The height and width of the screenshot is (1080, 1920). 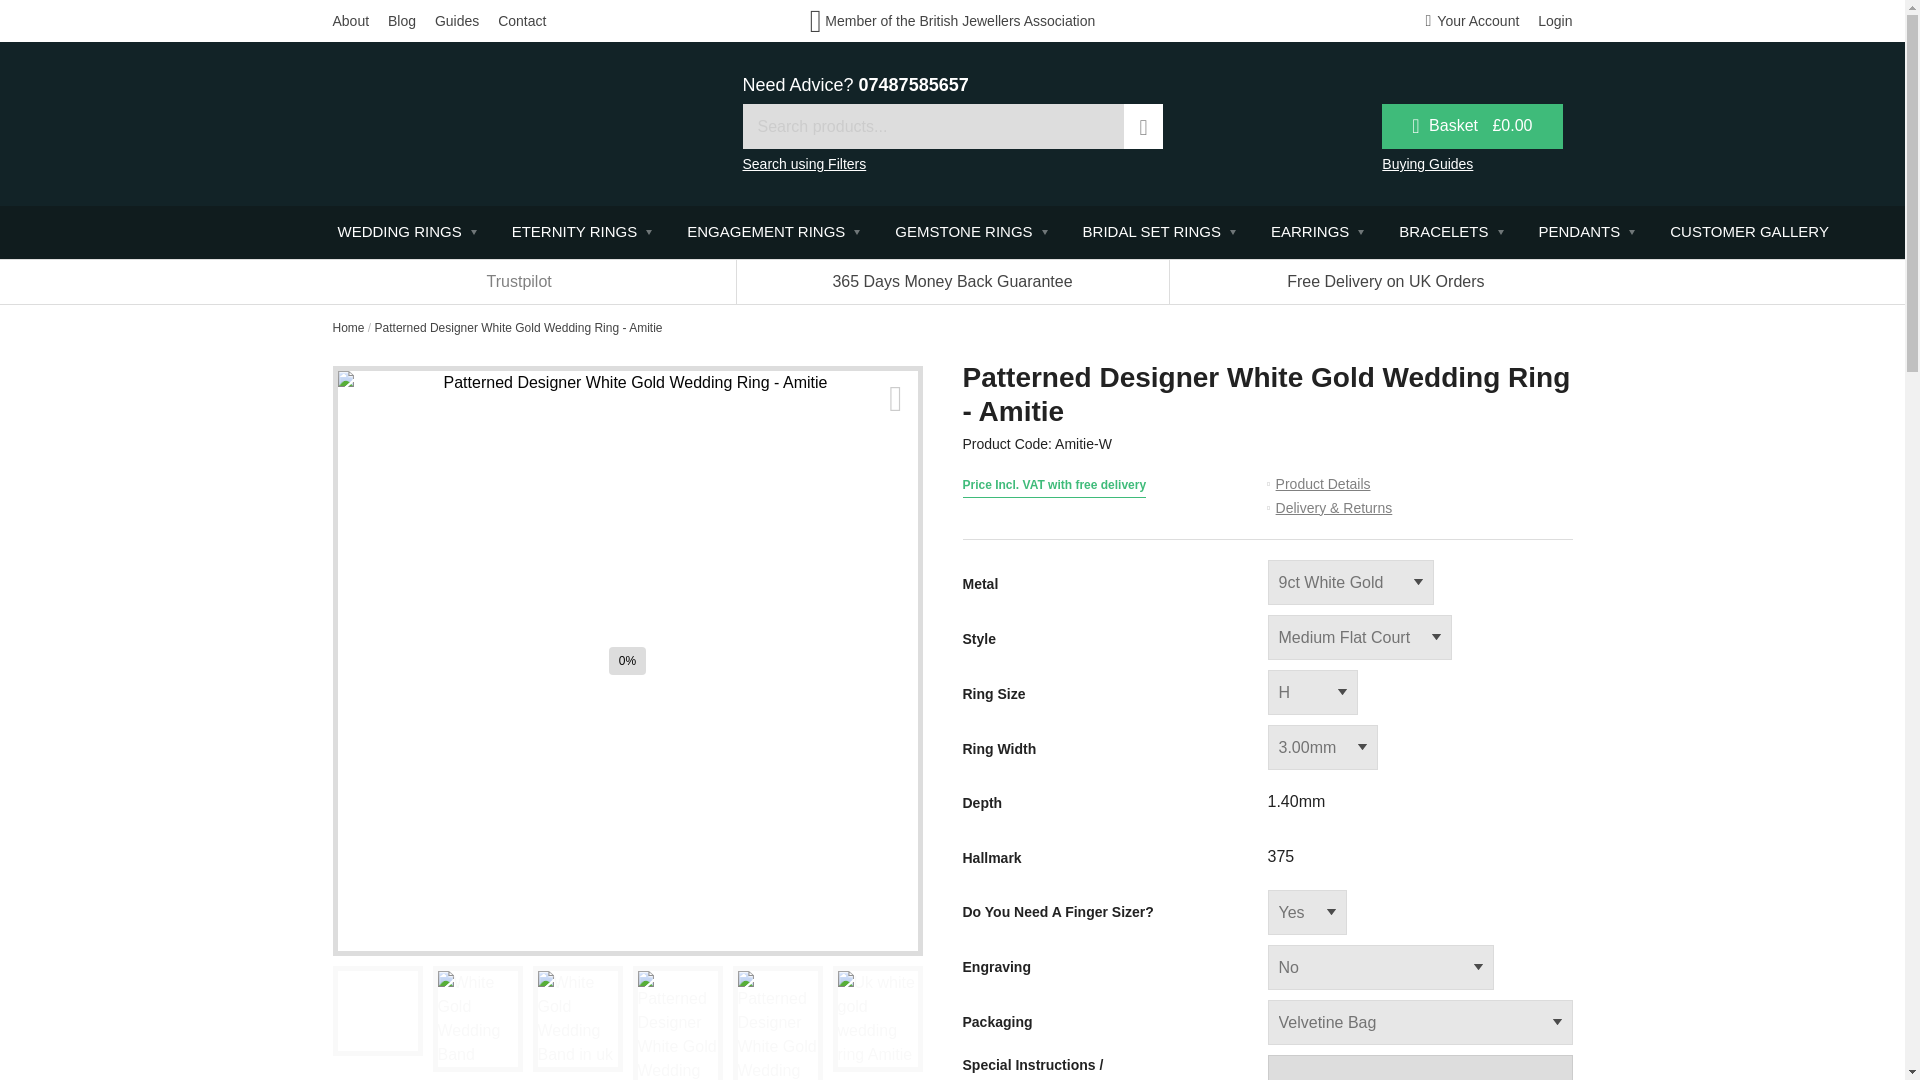 What do you see at coordinates (953, 20) in the screenshot?
I see `Member of the British Jewellers Association` at bounding box center [953, 20].